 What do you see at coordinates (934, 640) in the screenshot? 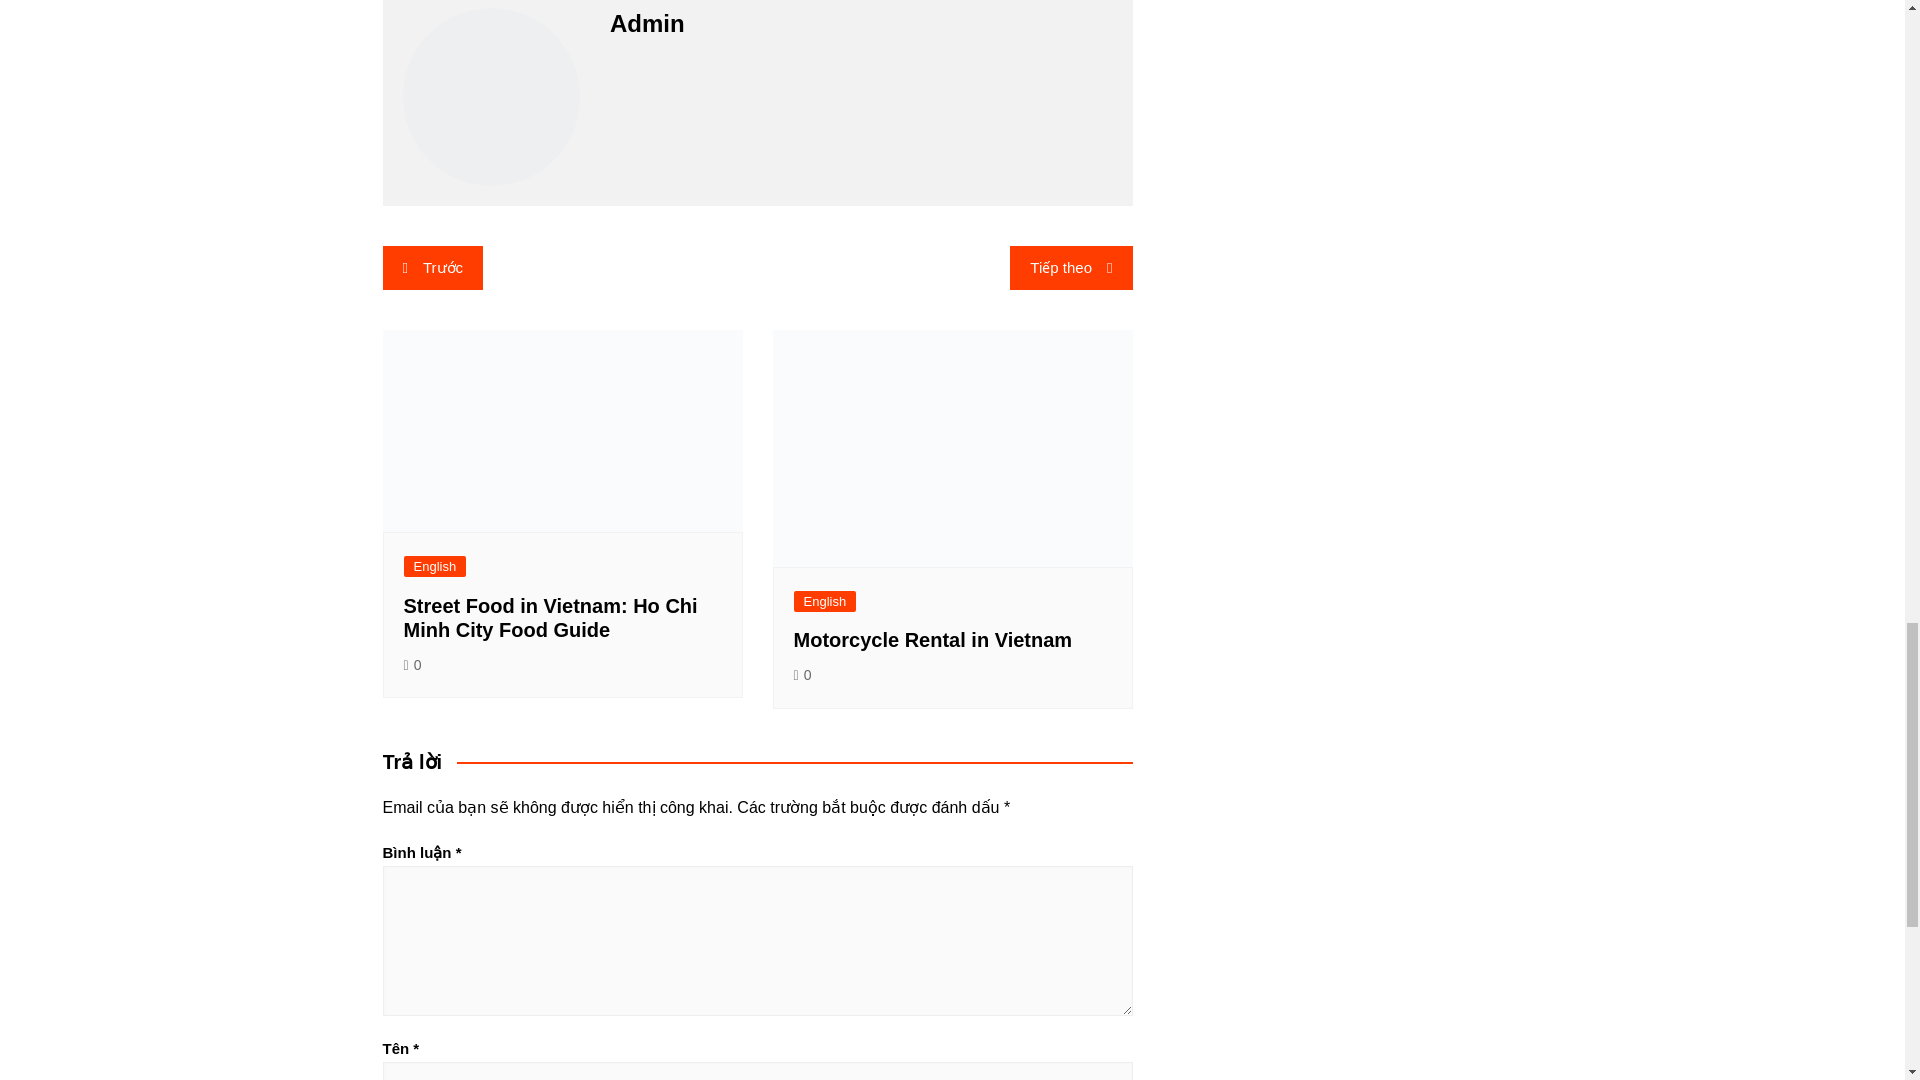
I see `Motorcycle Rental in Vietnam` at bounding box center [934, 640].